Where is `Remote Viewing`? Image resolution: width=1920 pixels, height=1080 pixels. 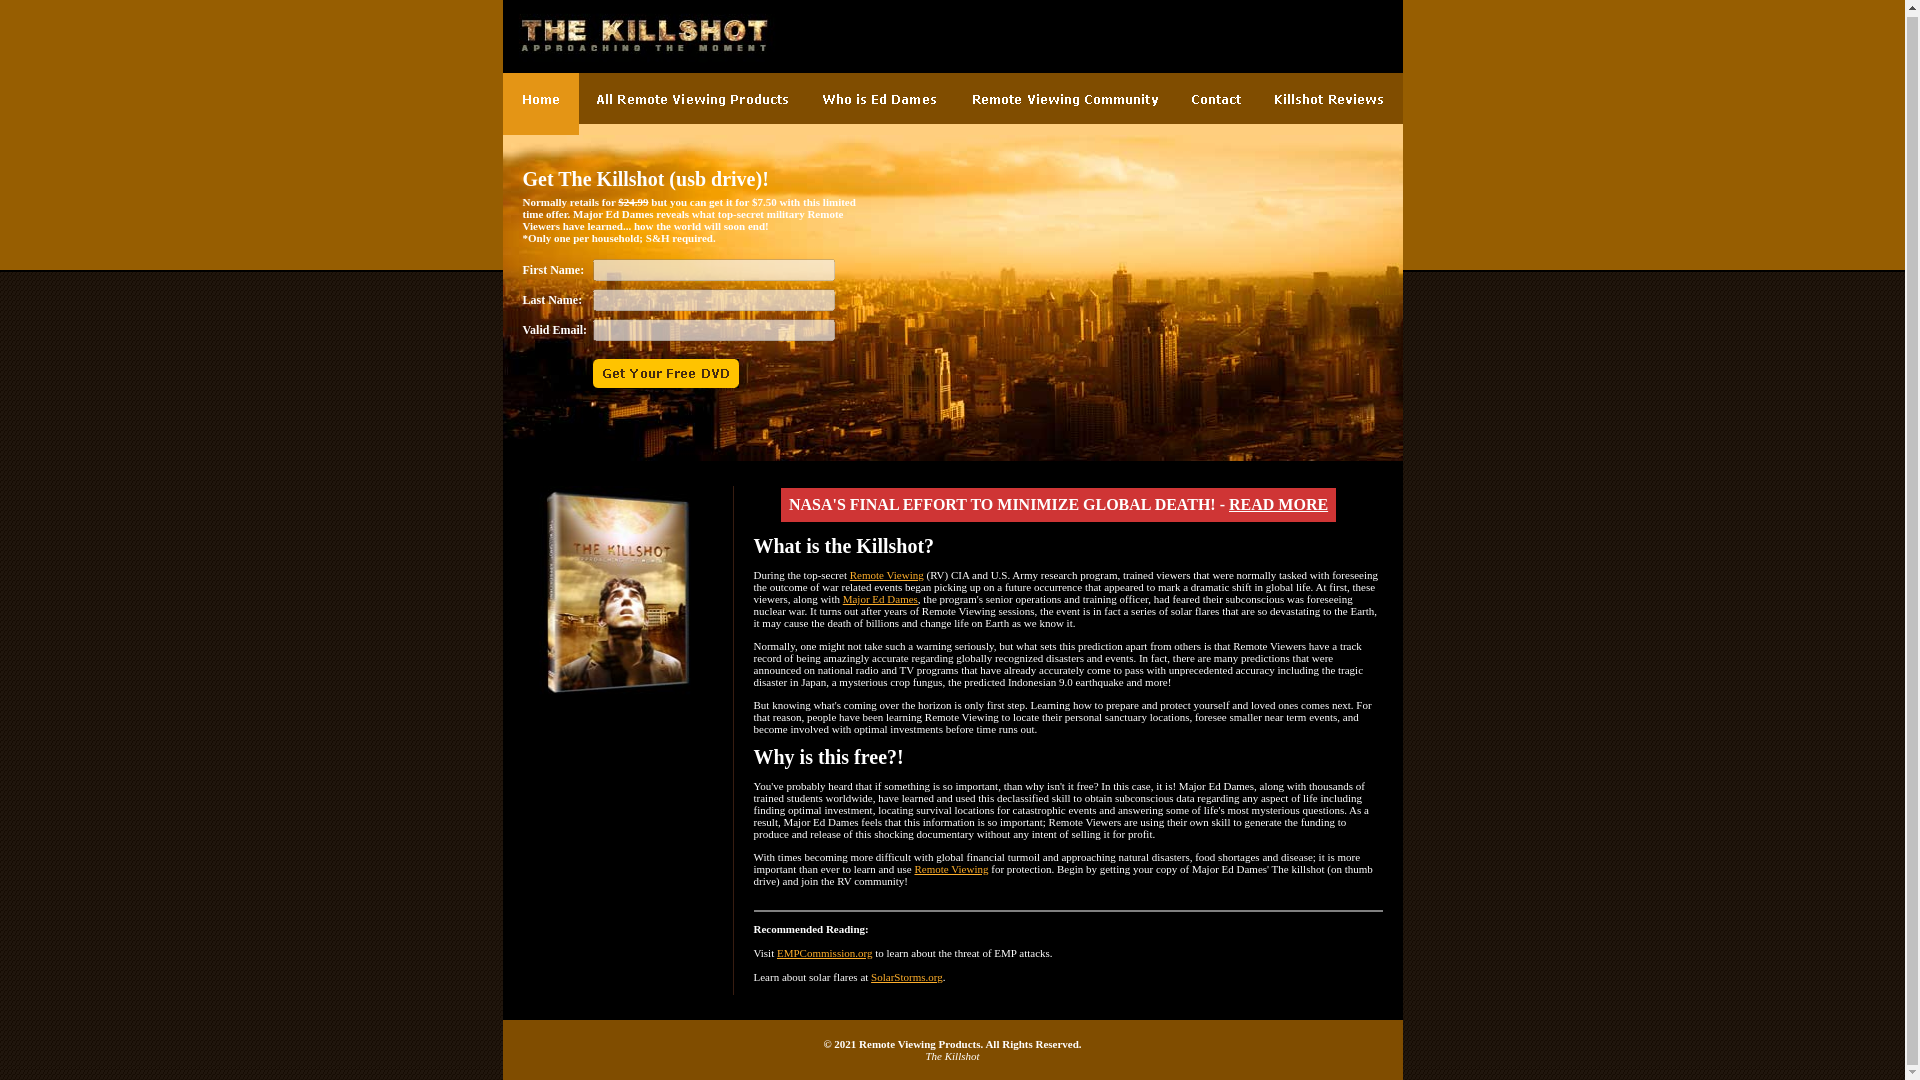 Remote Viewing is located at coordinates (950, 868).